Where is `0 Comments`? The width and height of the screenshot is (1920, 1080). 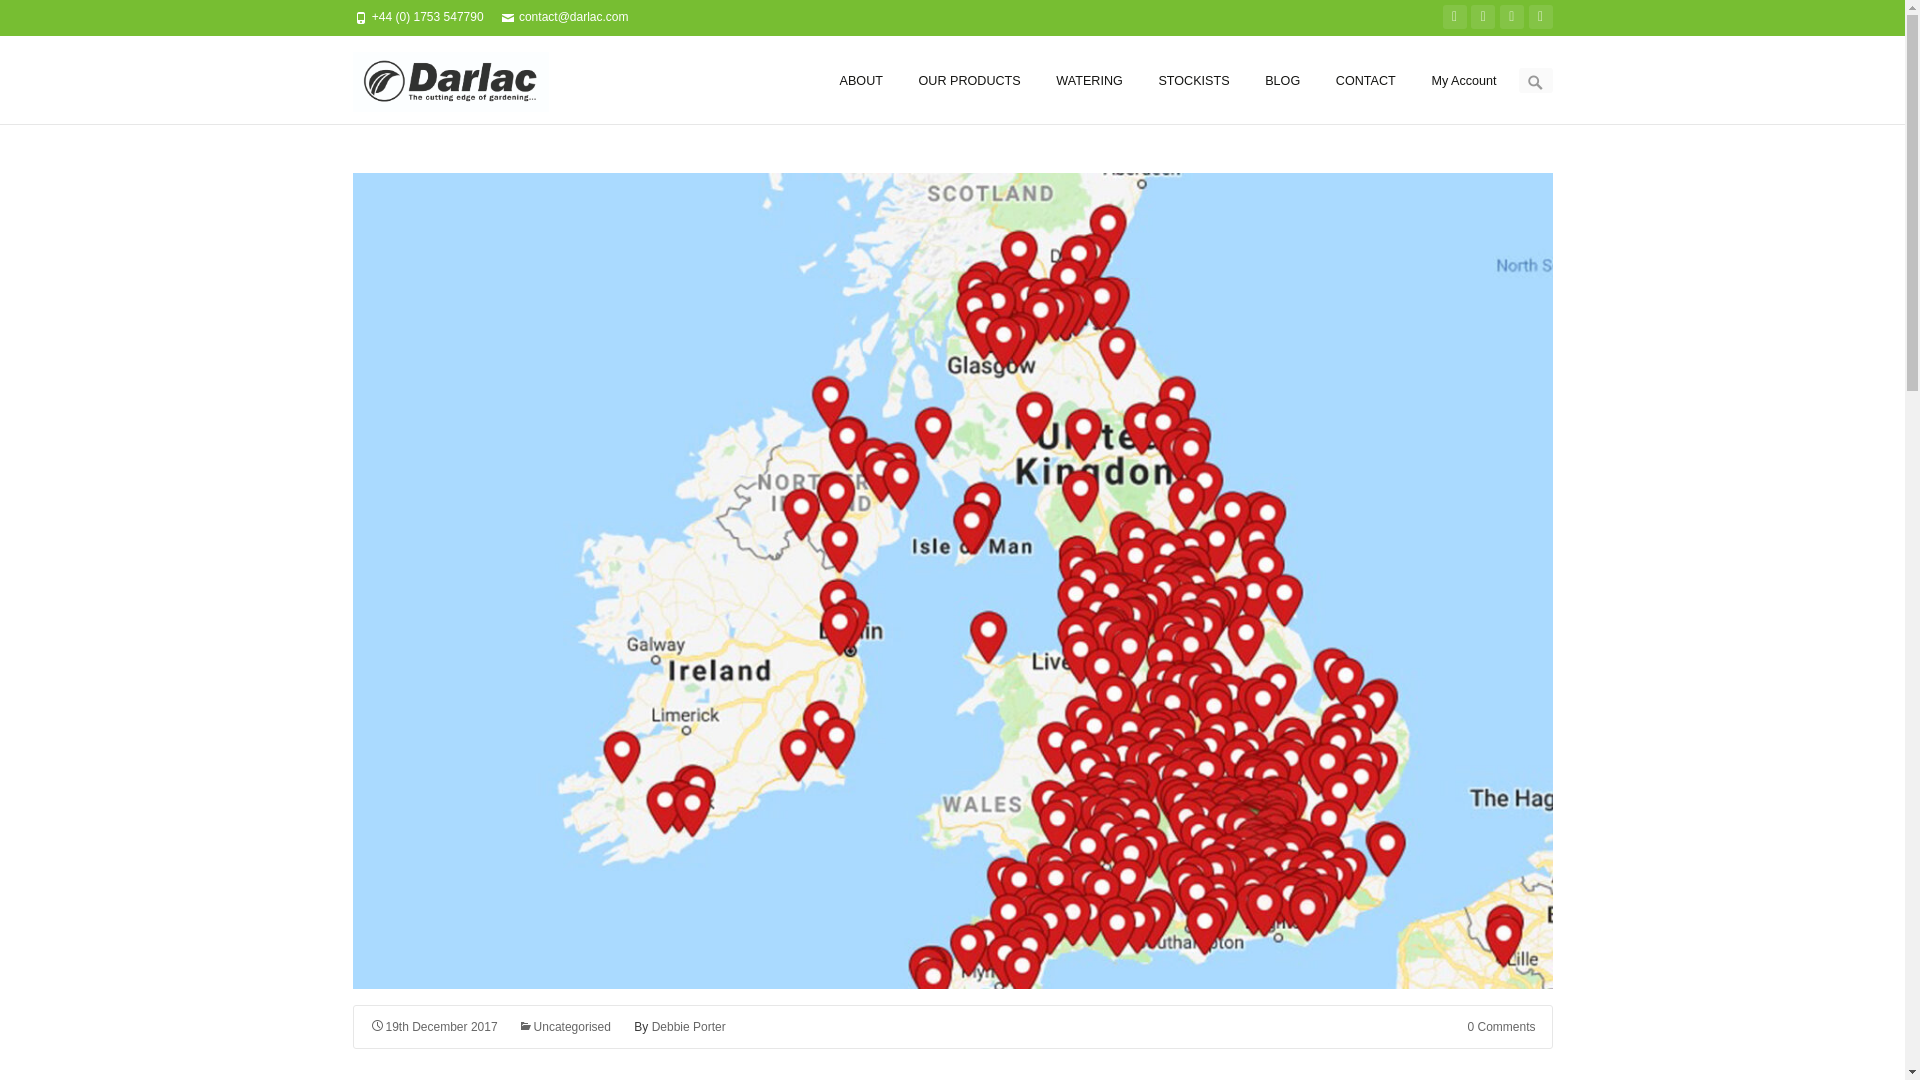 0 Comments is located at coordinates (1500, 1026).